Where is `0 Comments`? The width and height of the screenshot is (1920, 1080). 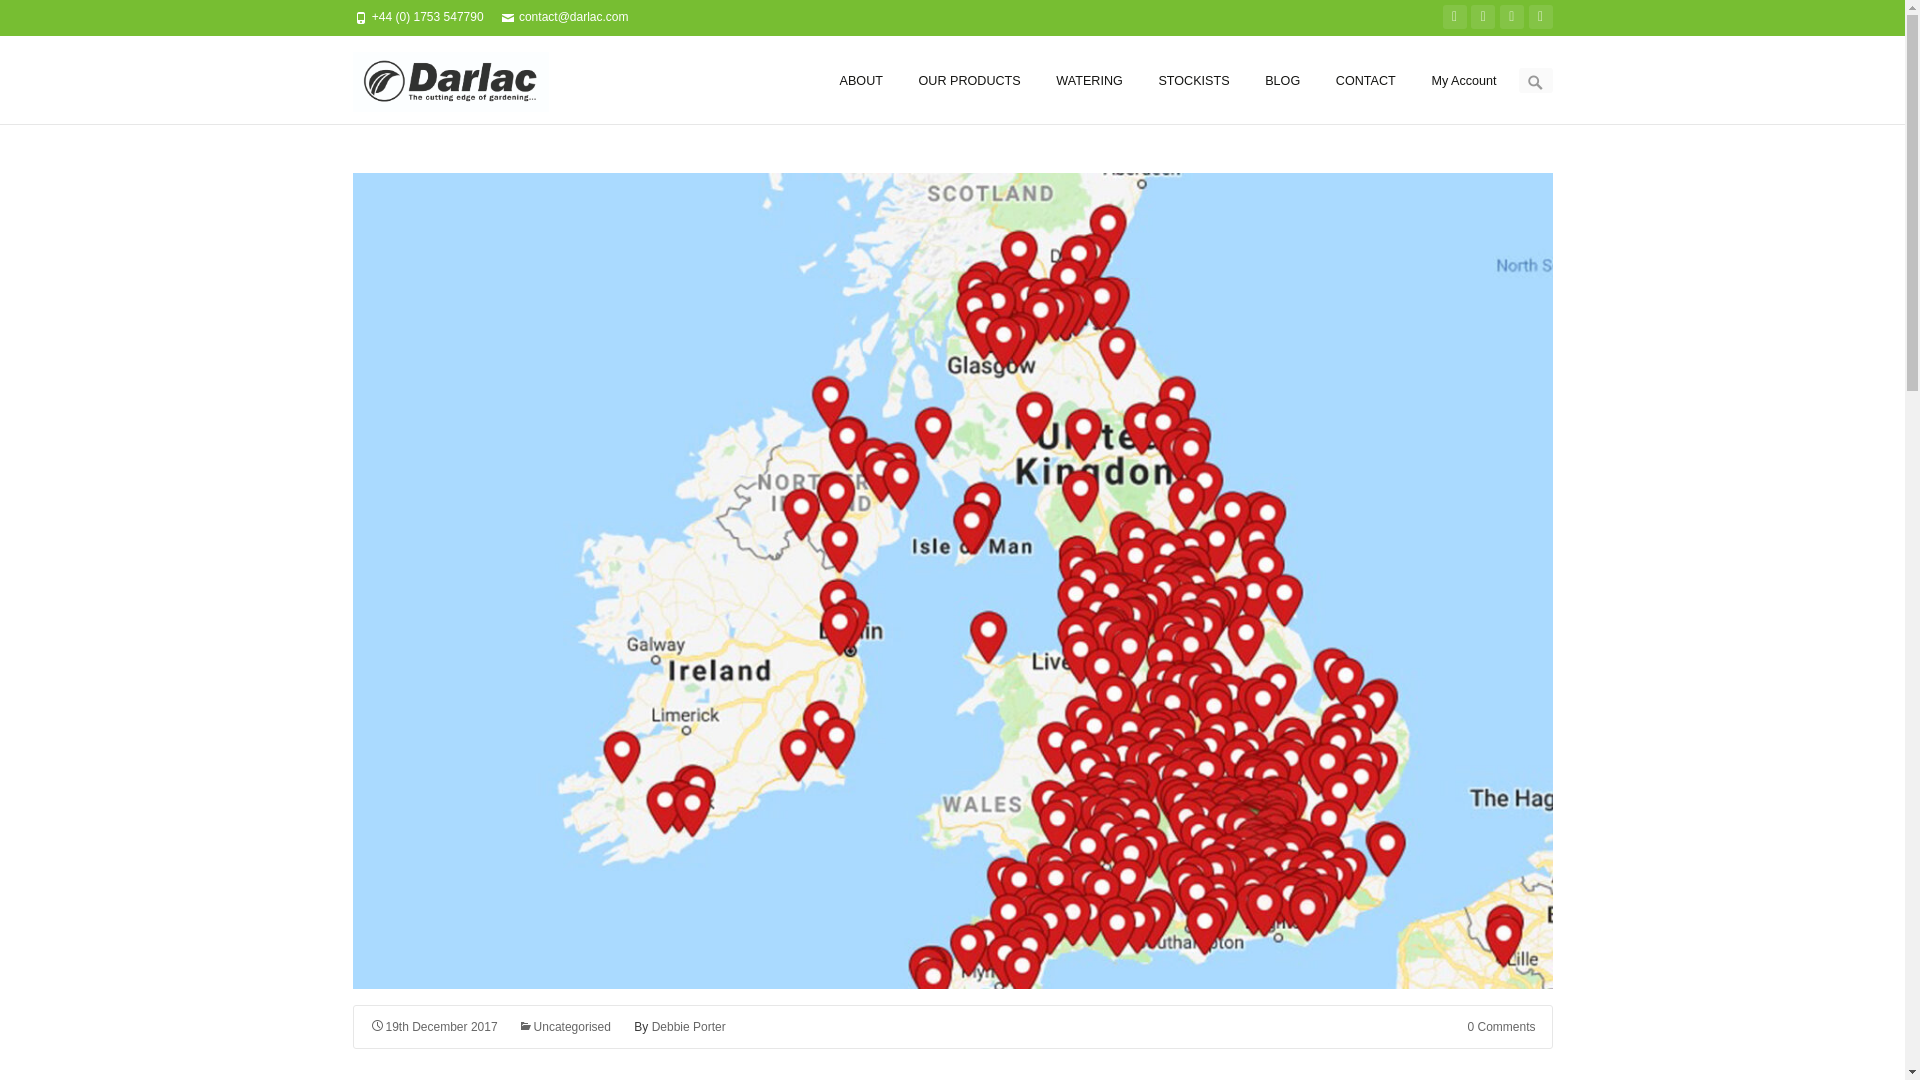 0 Comments is located at coordinates (1500, 1026).